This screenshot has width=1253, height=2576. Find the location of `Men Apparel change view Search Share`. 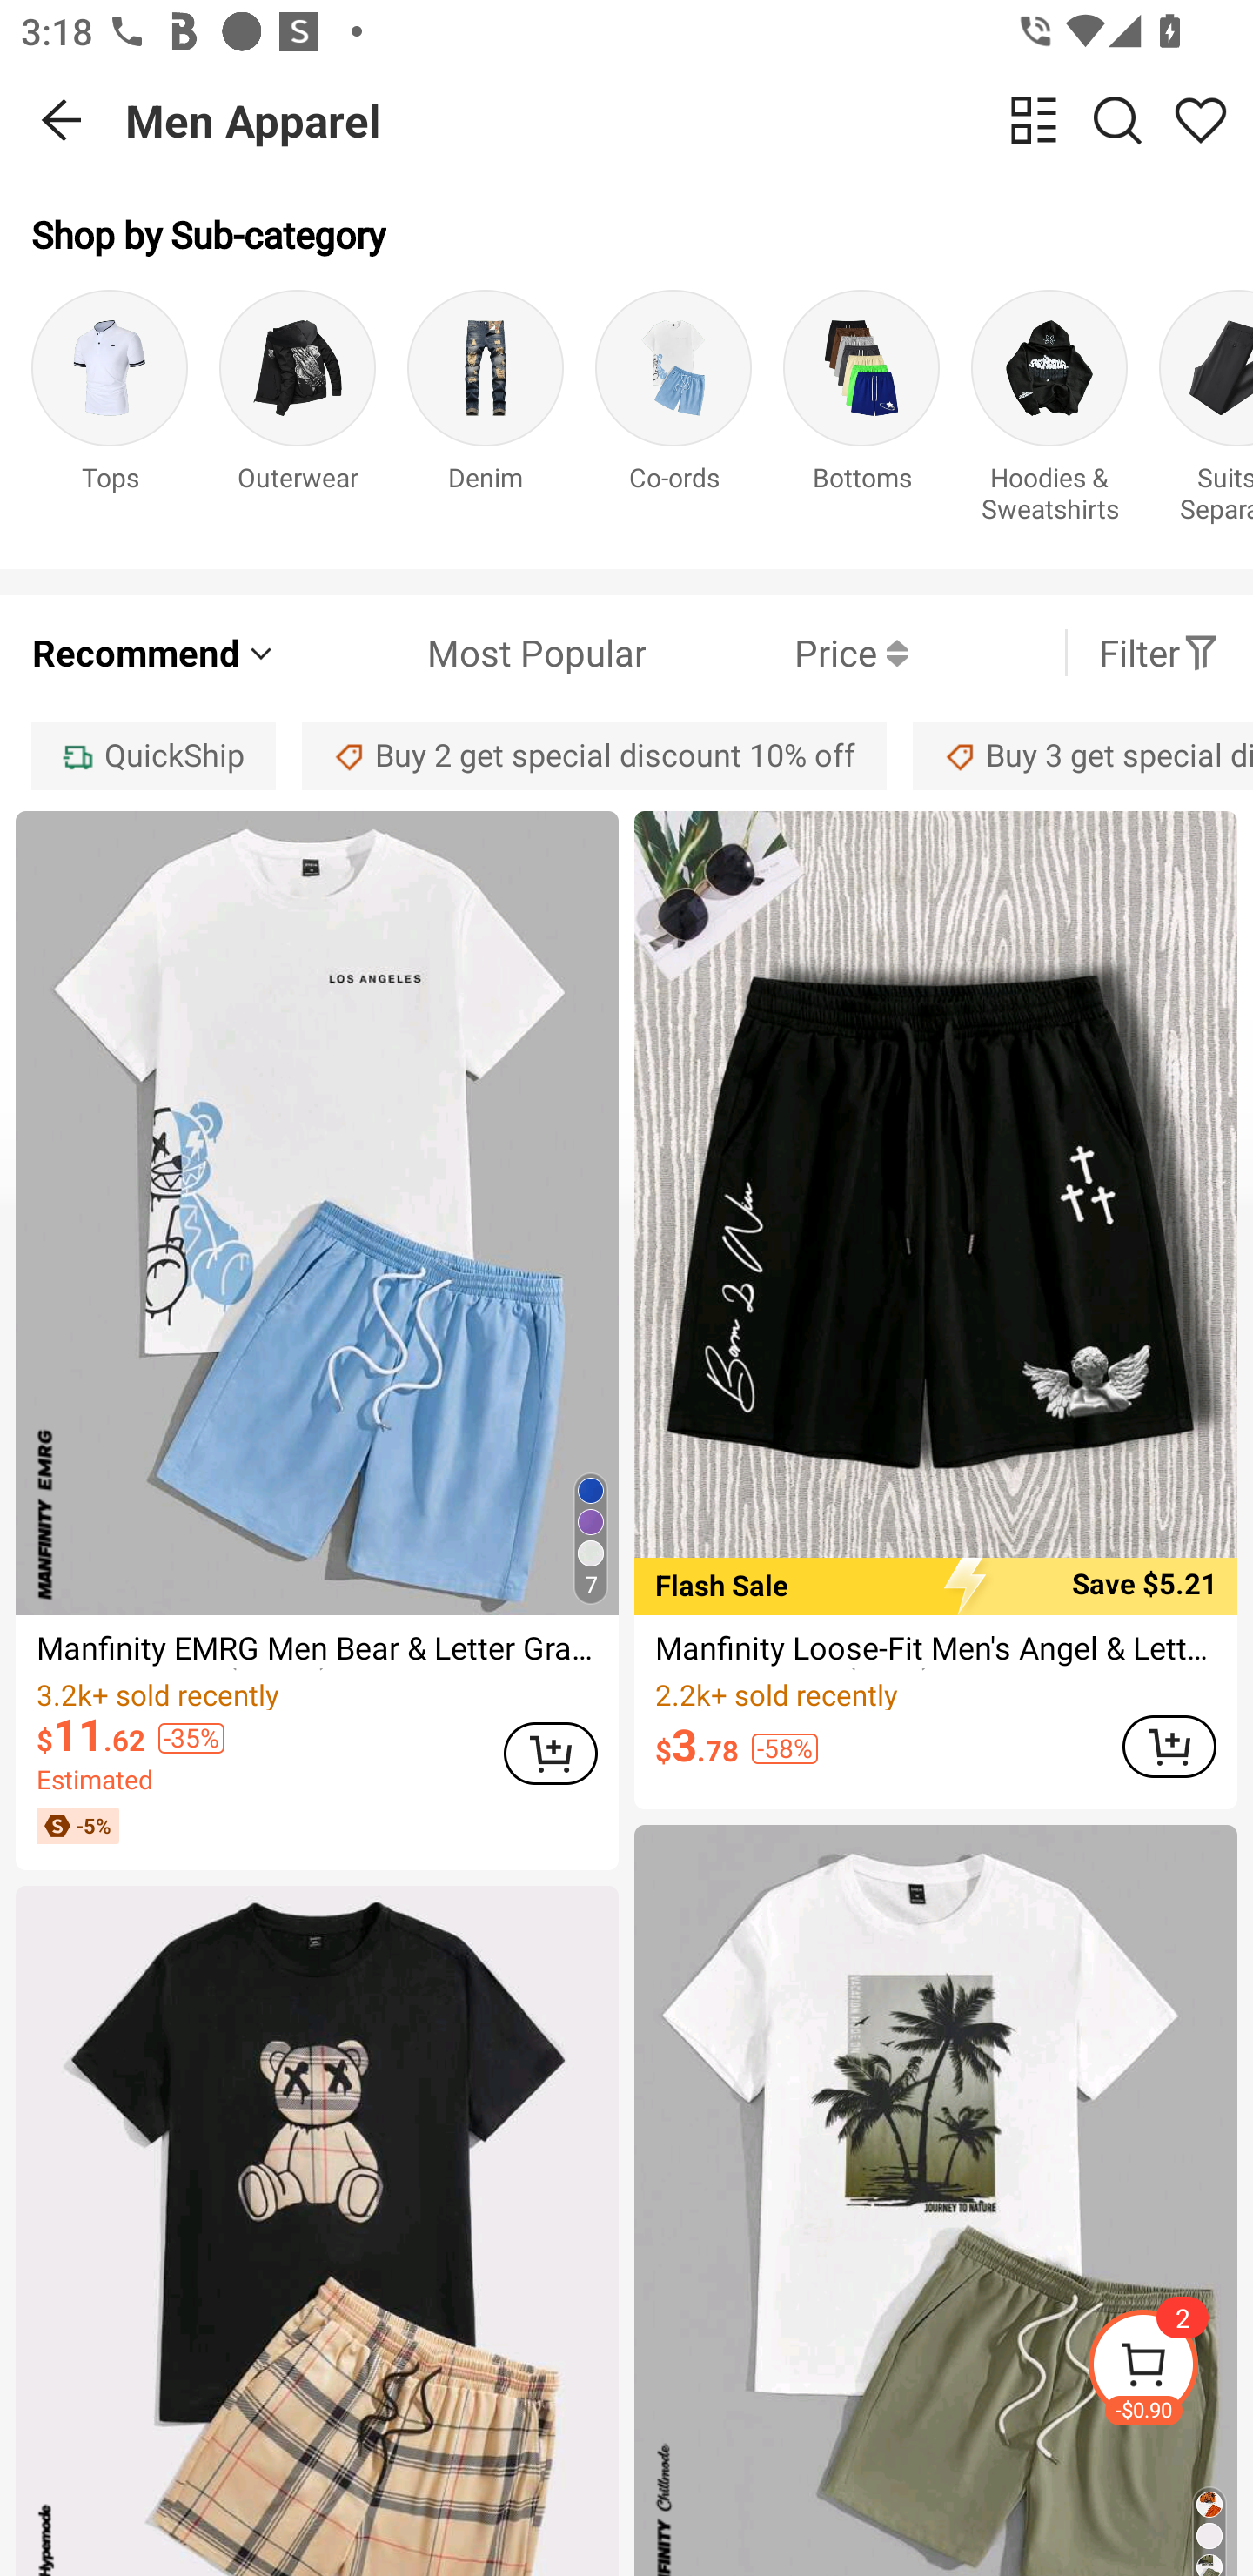

Men Apparel change view Search Share is located at coordinates (689, 120).